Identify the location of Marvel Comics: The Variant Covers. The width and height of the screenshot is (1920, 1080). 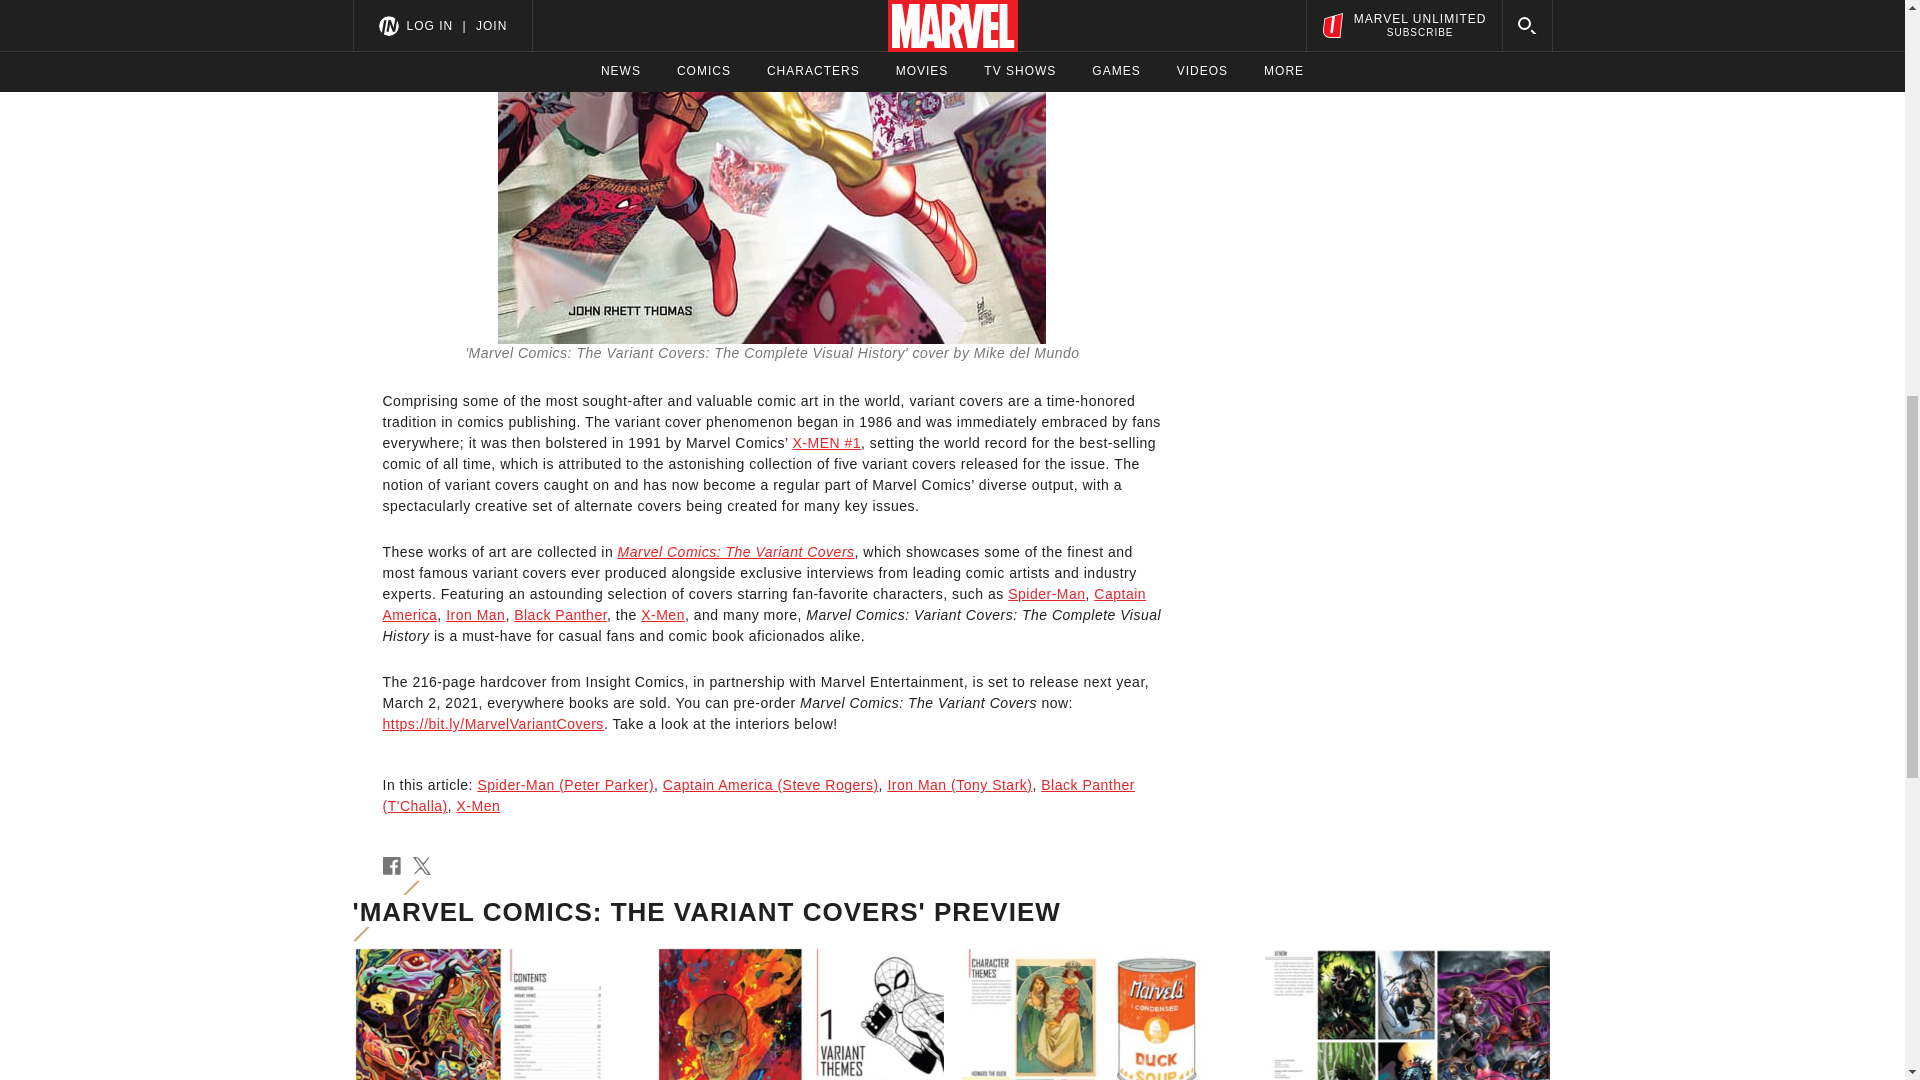
(736, 552).